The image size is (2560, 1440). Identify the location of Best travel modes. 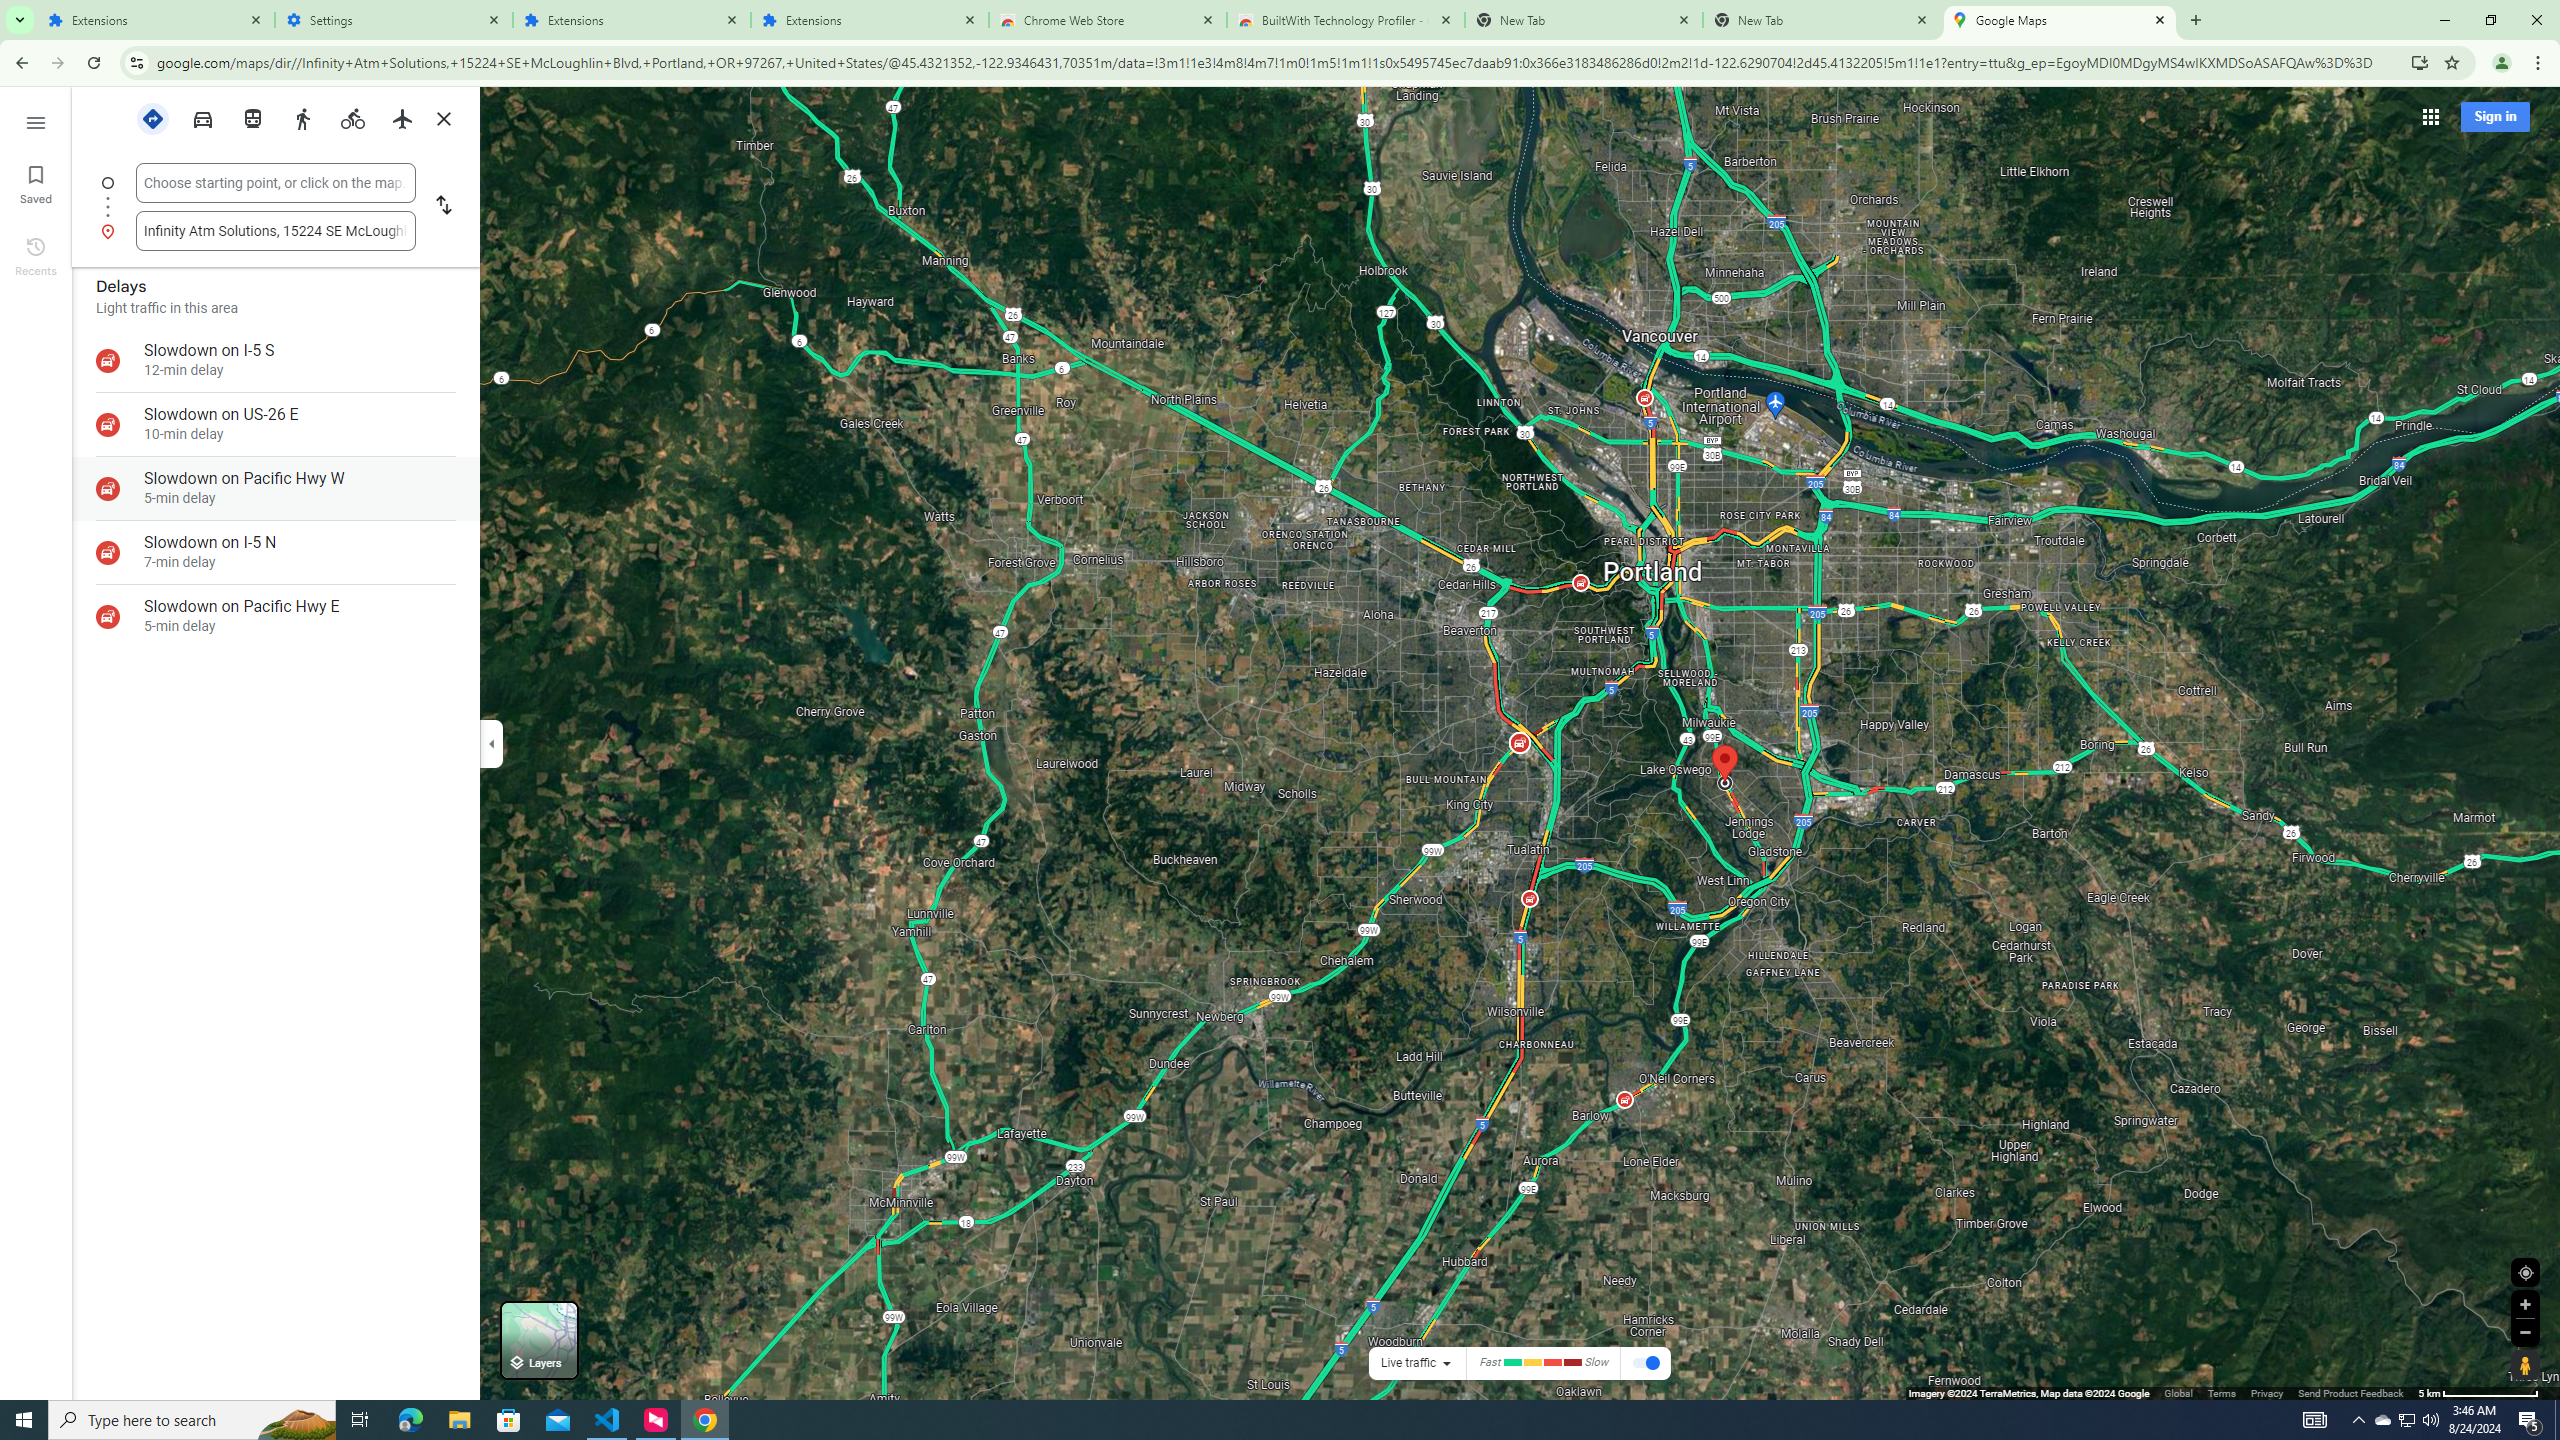
(152, 118).